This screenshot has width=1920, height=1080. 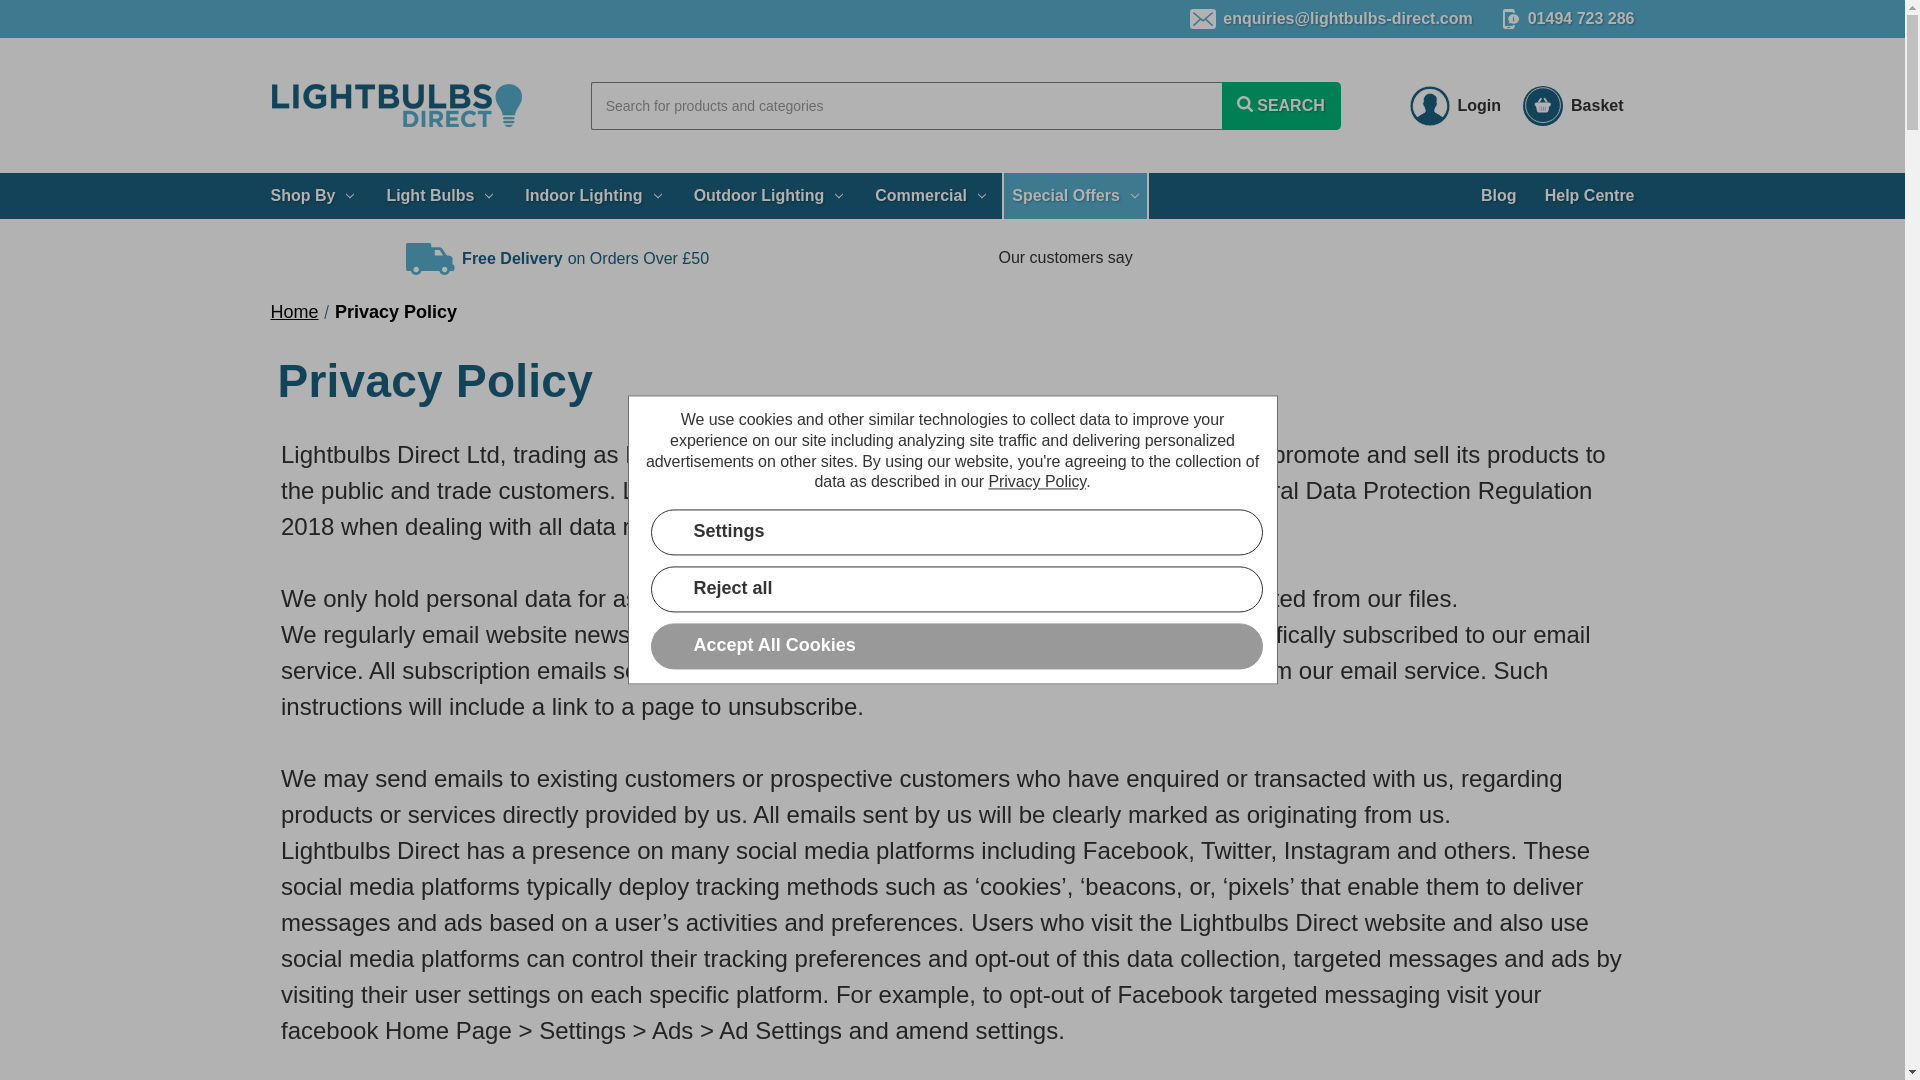 What do you see at coordinates (1280, 106) in the screenshot?
I see `SEARCH` at bounding box center [1280, 106].